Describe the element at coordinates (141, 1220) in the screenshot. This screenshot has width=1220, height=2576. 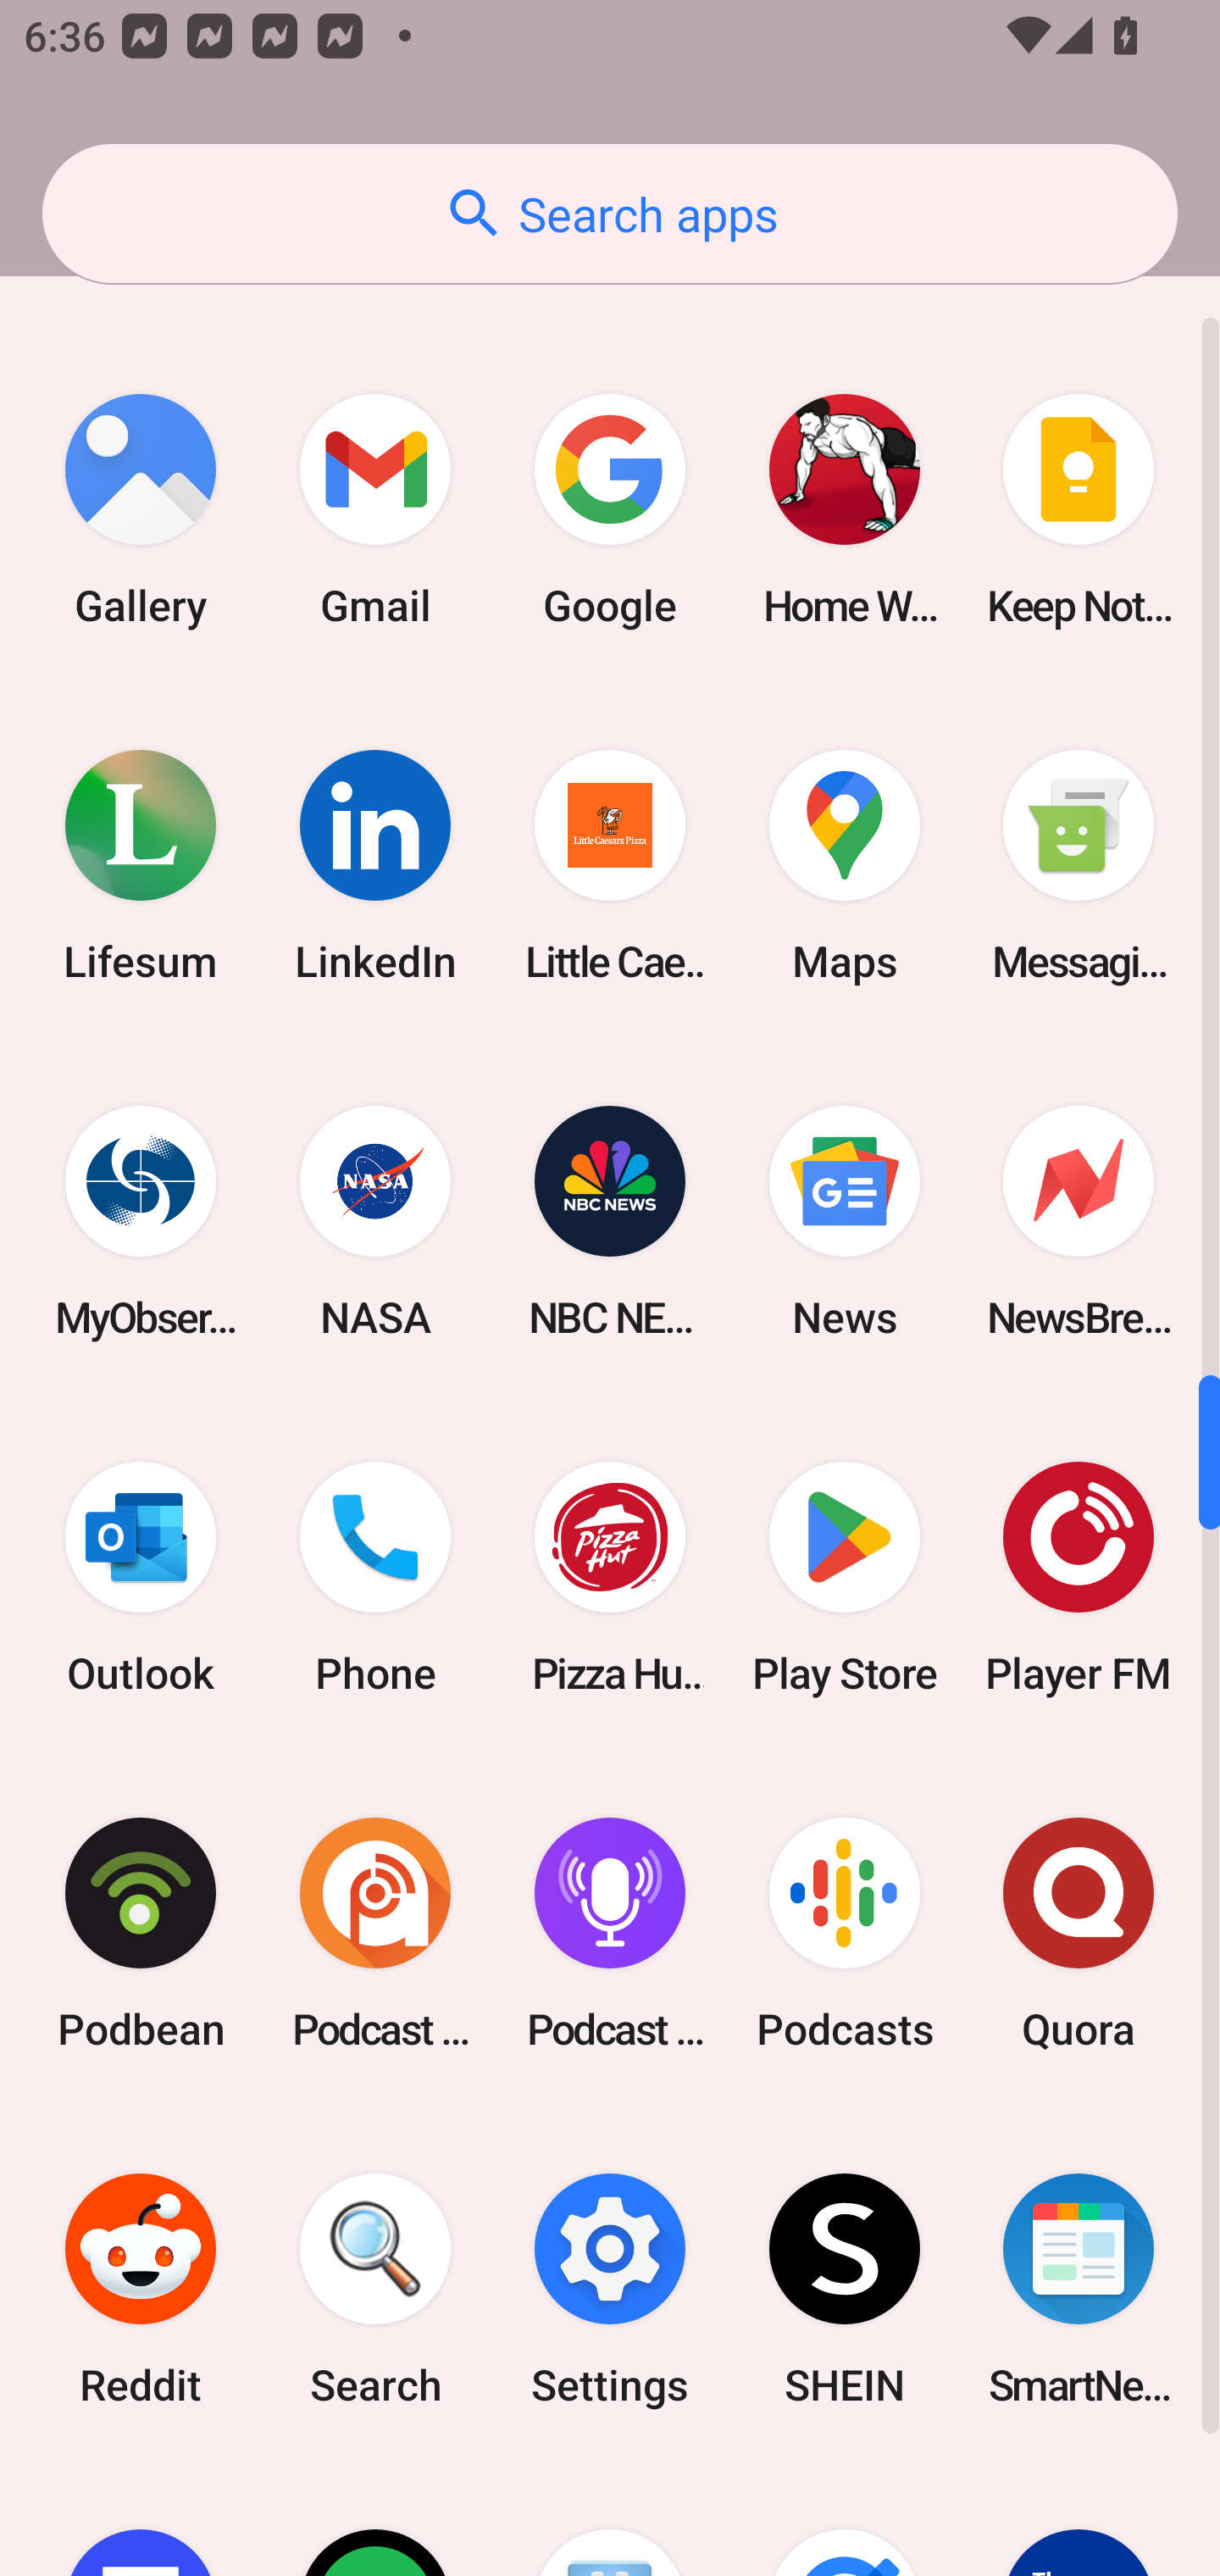
I see `MyObservatory` at that location.